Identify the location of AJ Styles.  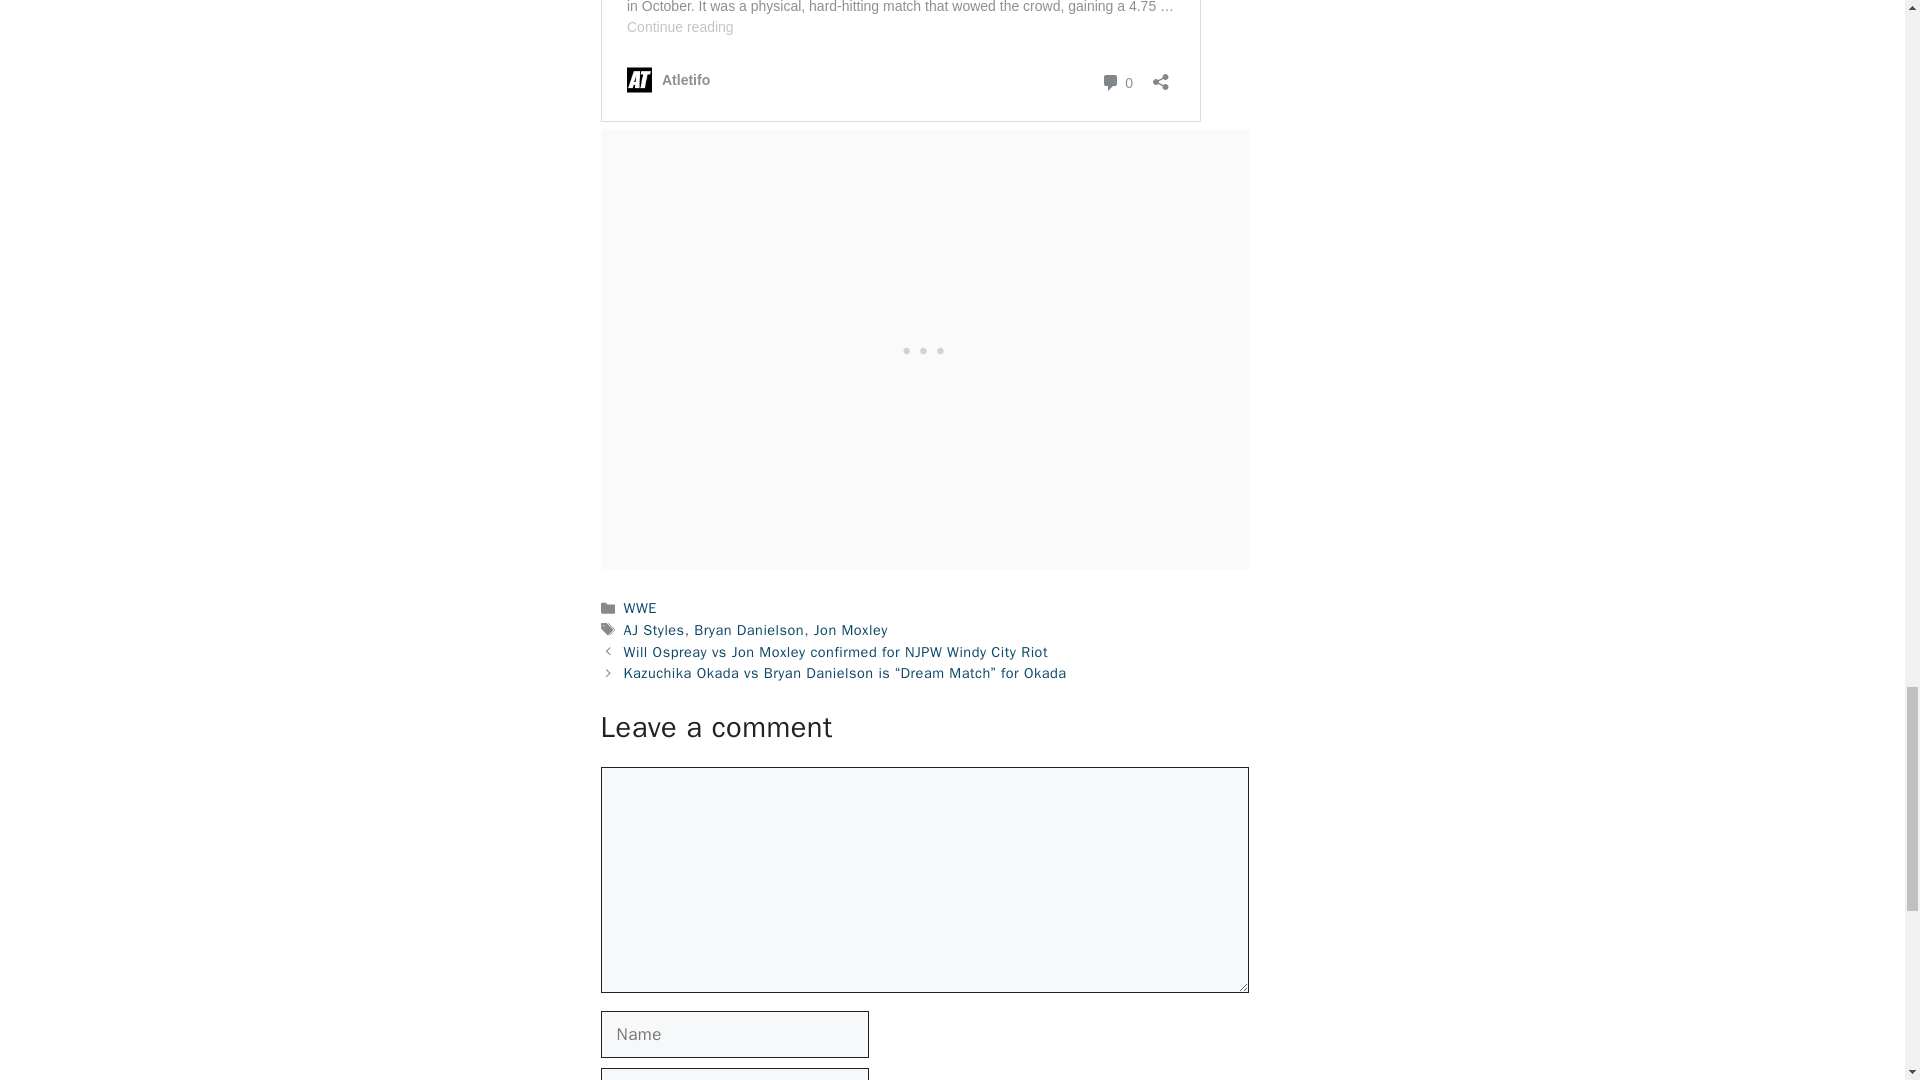
(654, 630).